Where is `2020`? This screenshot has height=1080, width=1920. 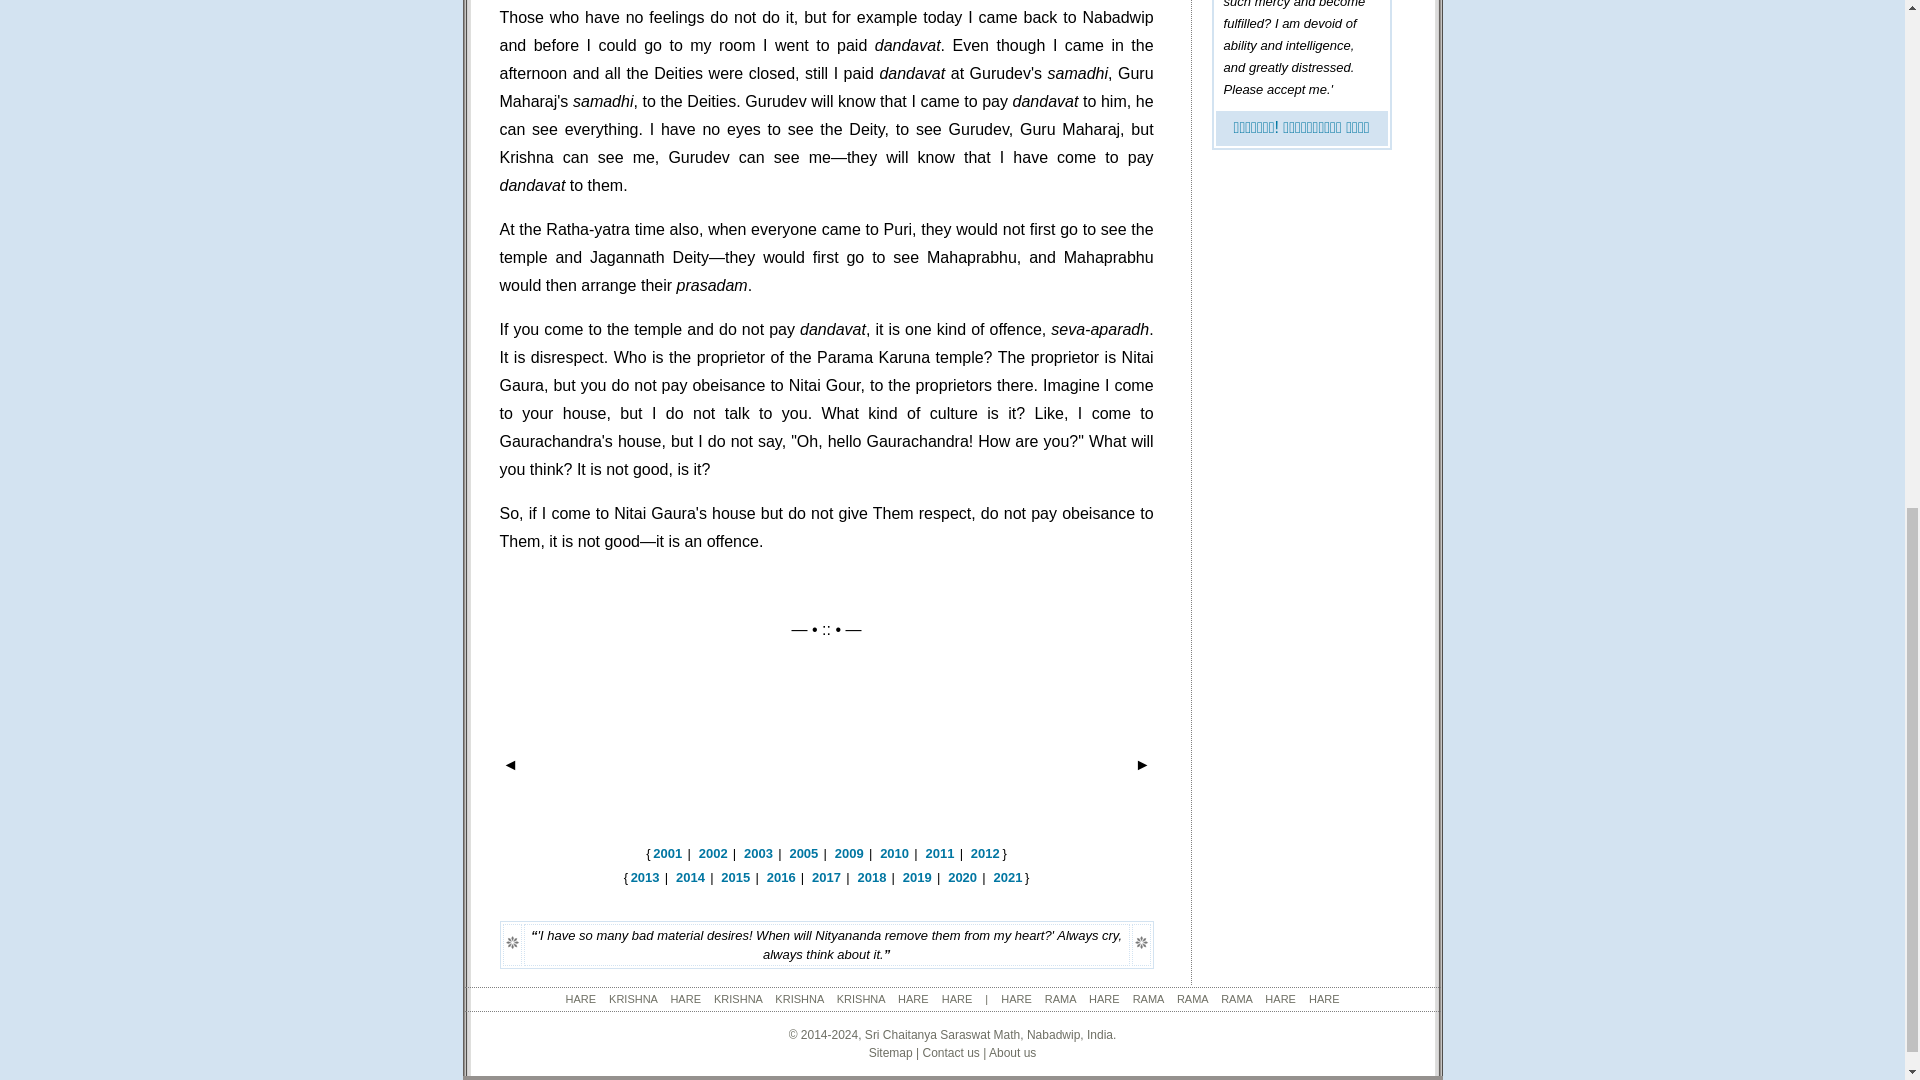 2020 is located at coordinates (962, 877).